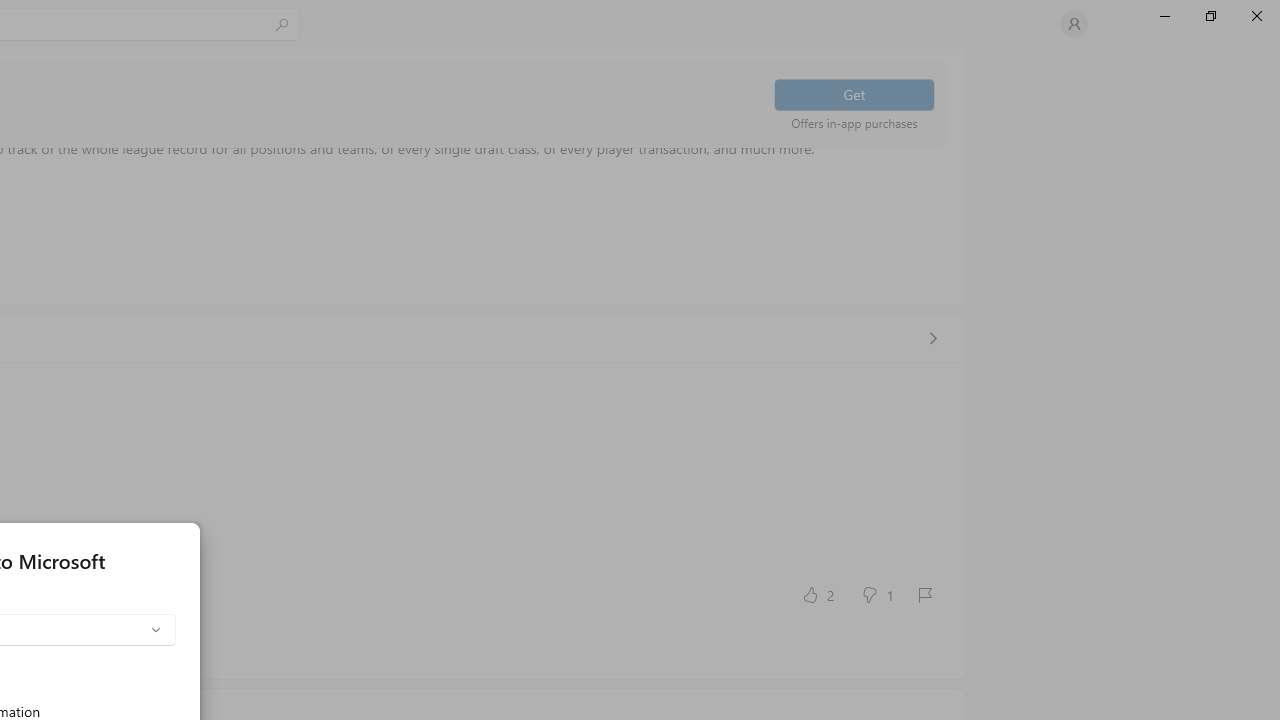 This screenshot has width=1280, height=720. Describe the element at coordinates (1074, 24) in the screenshot. I see `User profile` at that location.